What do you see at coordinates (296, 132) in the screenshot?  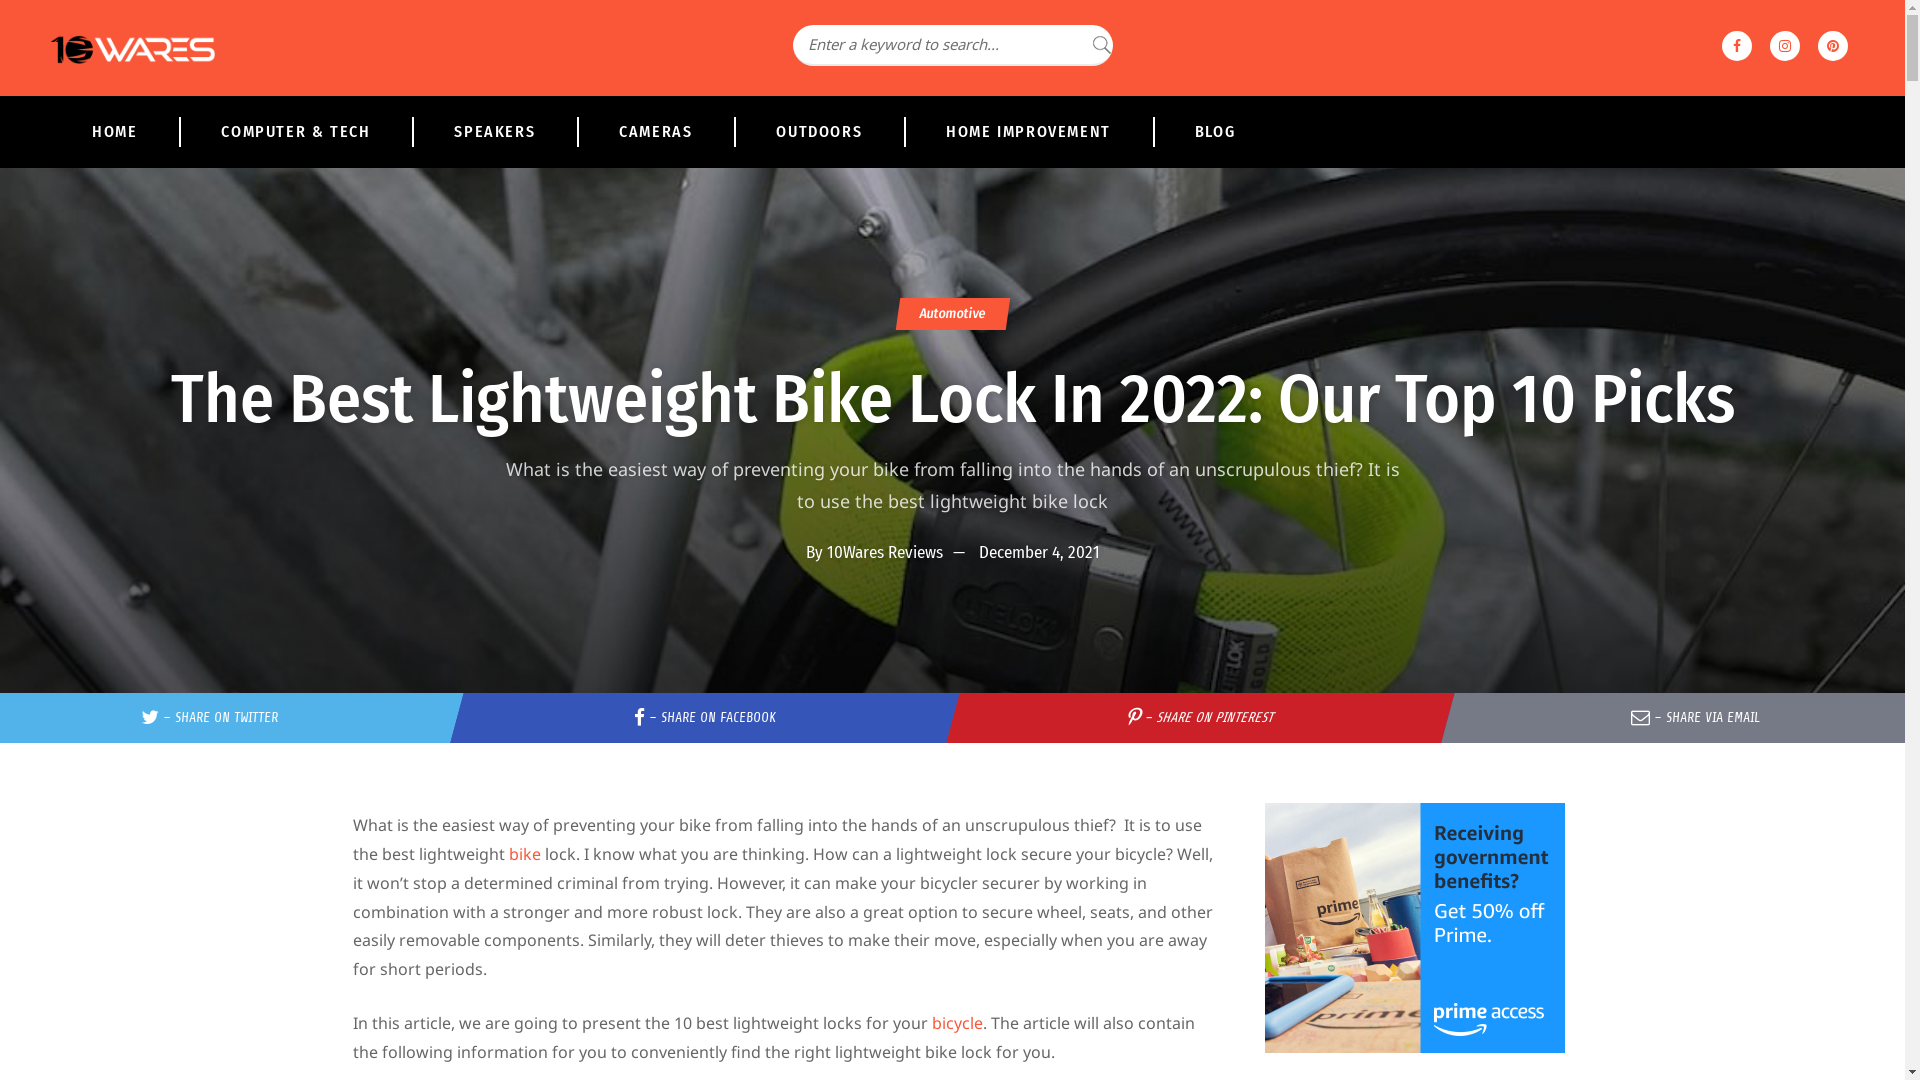 I see `COMPUTER & TECH` at bounding box center [296, 132].